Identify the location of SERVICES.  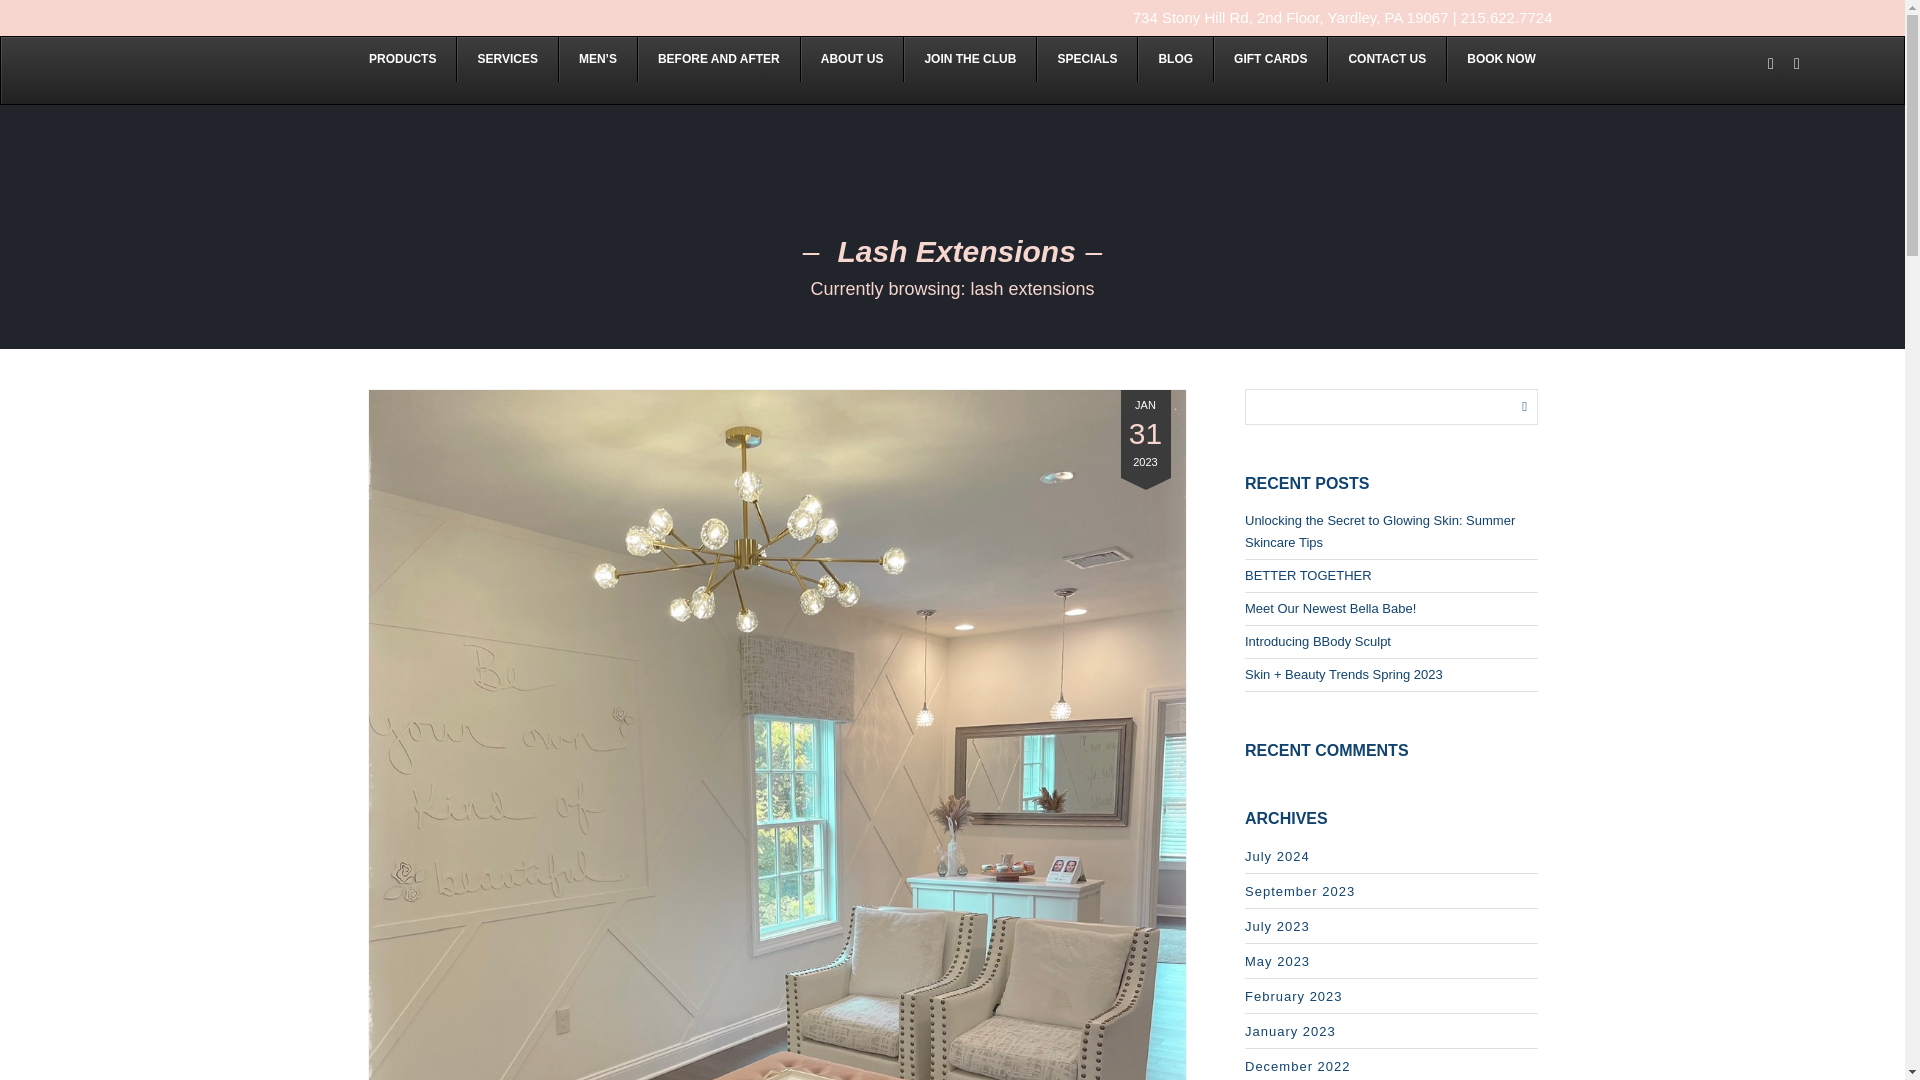
(506, 58).